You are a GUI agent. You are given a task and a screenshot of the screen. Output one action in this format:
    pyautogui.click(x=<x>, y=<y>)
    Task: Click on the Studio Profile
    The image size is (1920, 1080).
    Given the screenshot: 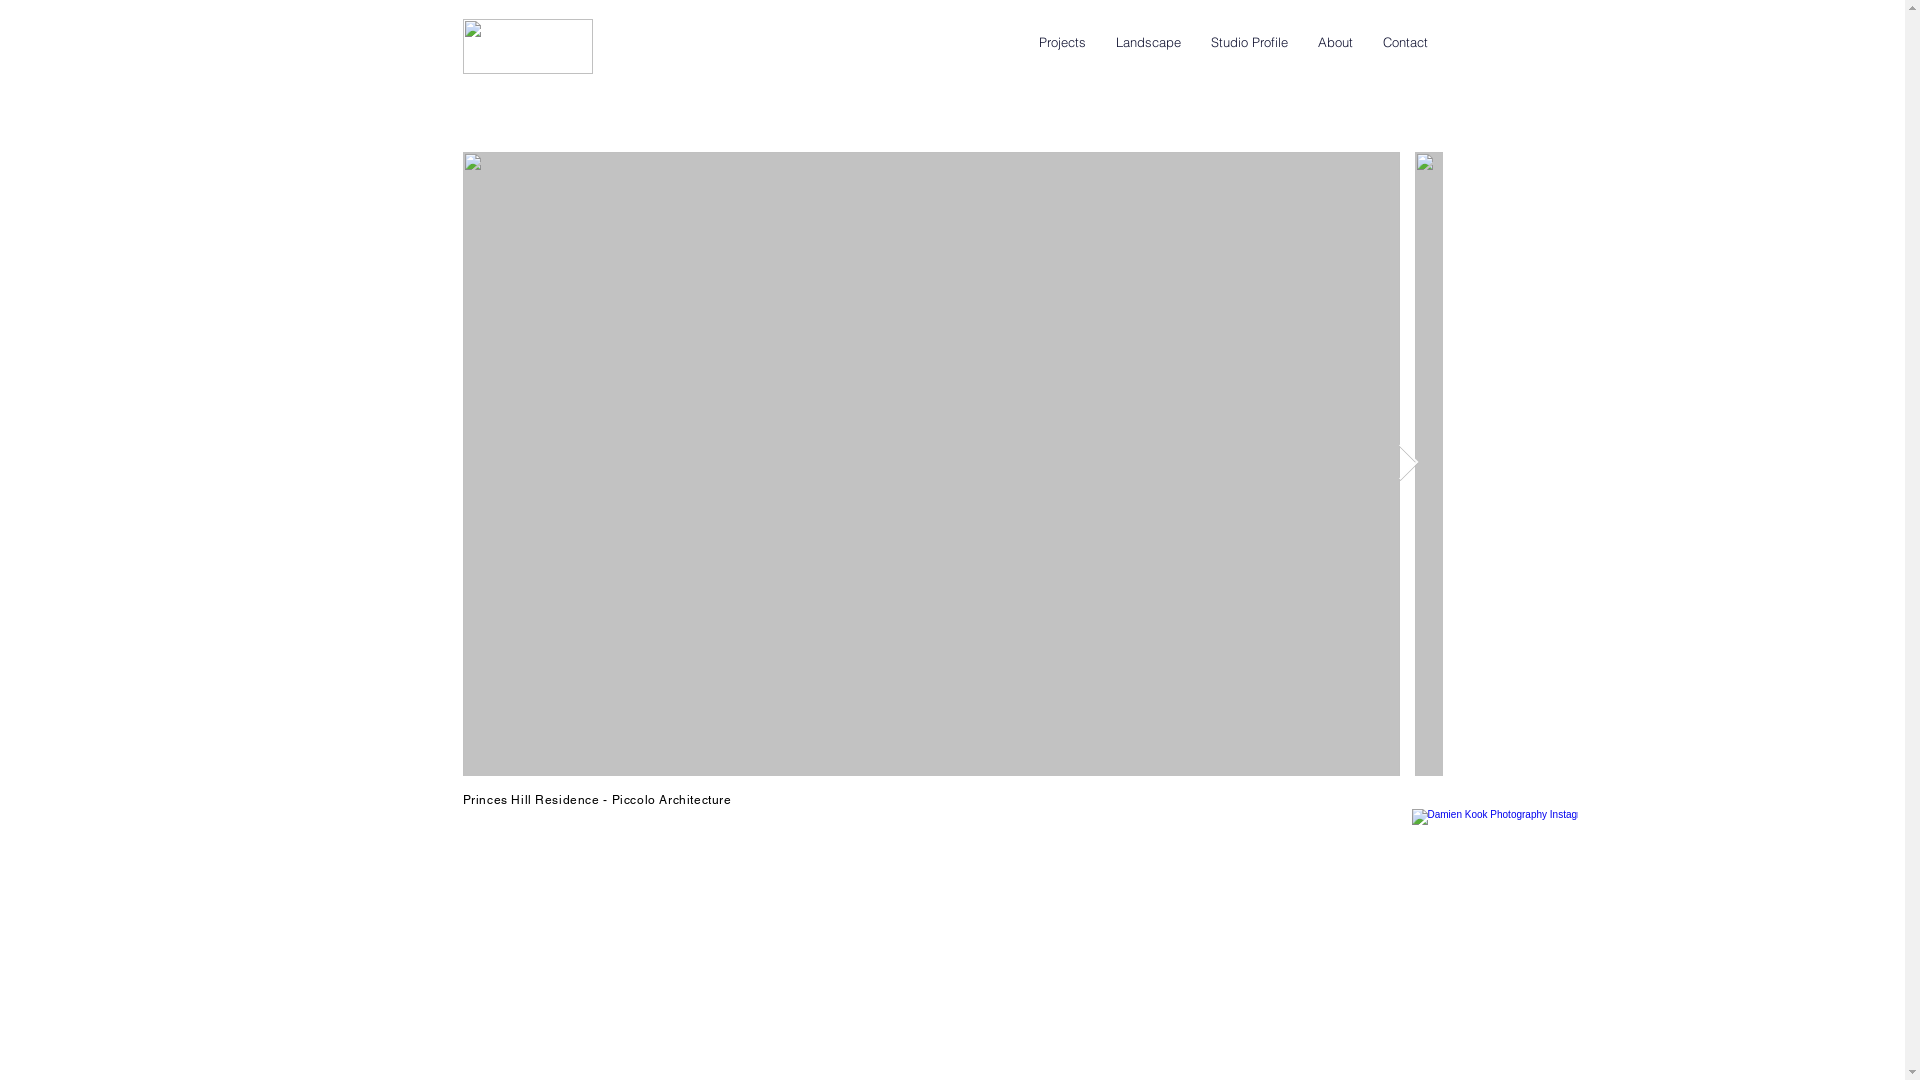 What is the action you would take?
    pyautogui.click(x=1250, y=42)
    